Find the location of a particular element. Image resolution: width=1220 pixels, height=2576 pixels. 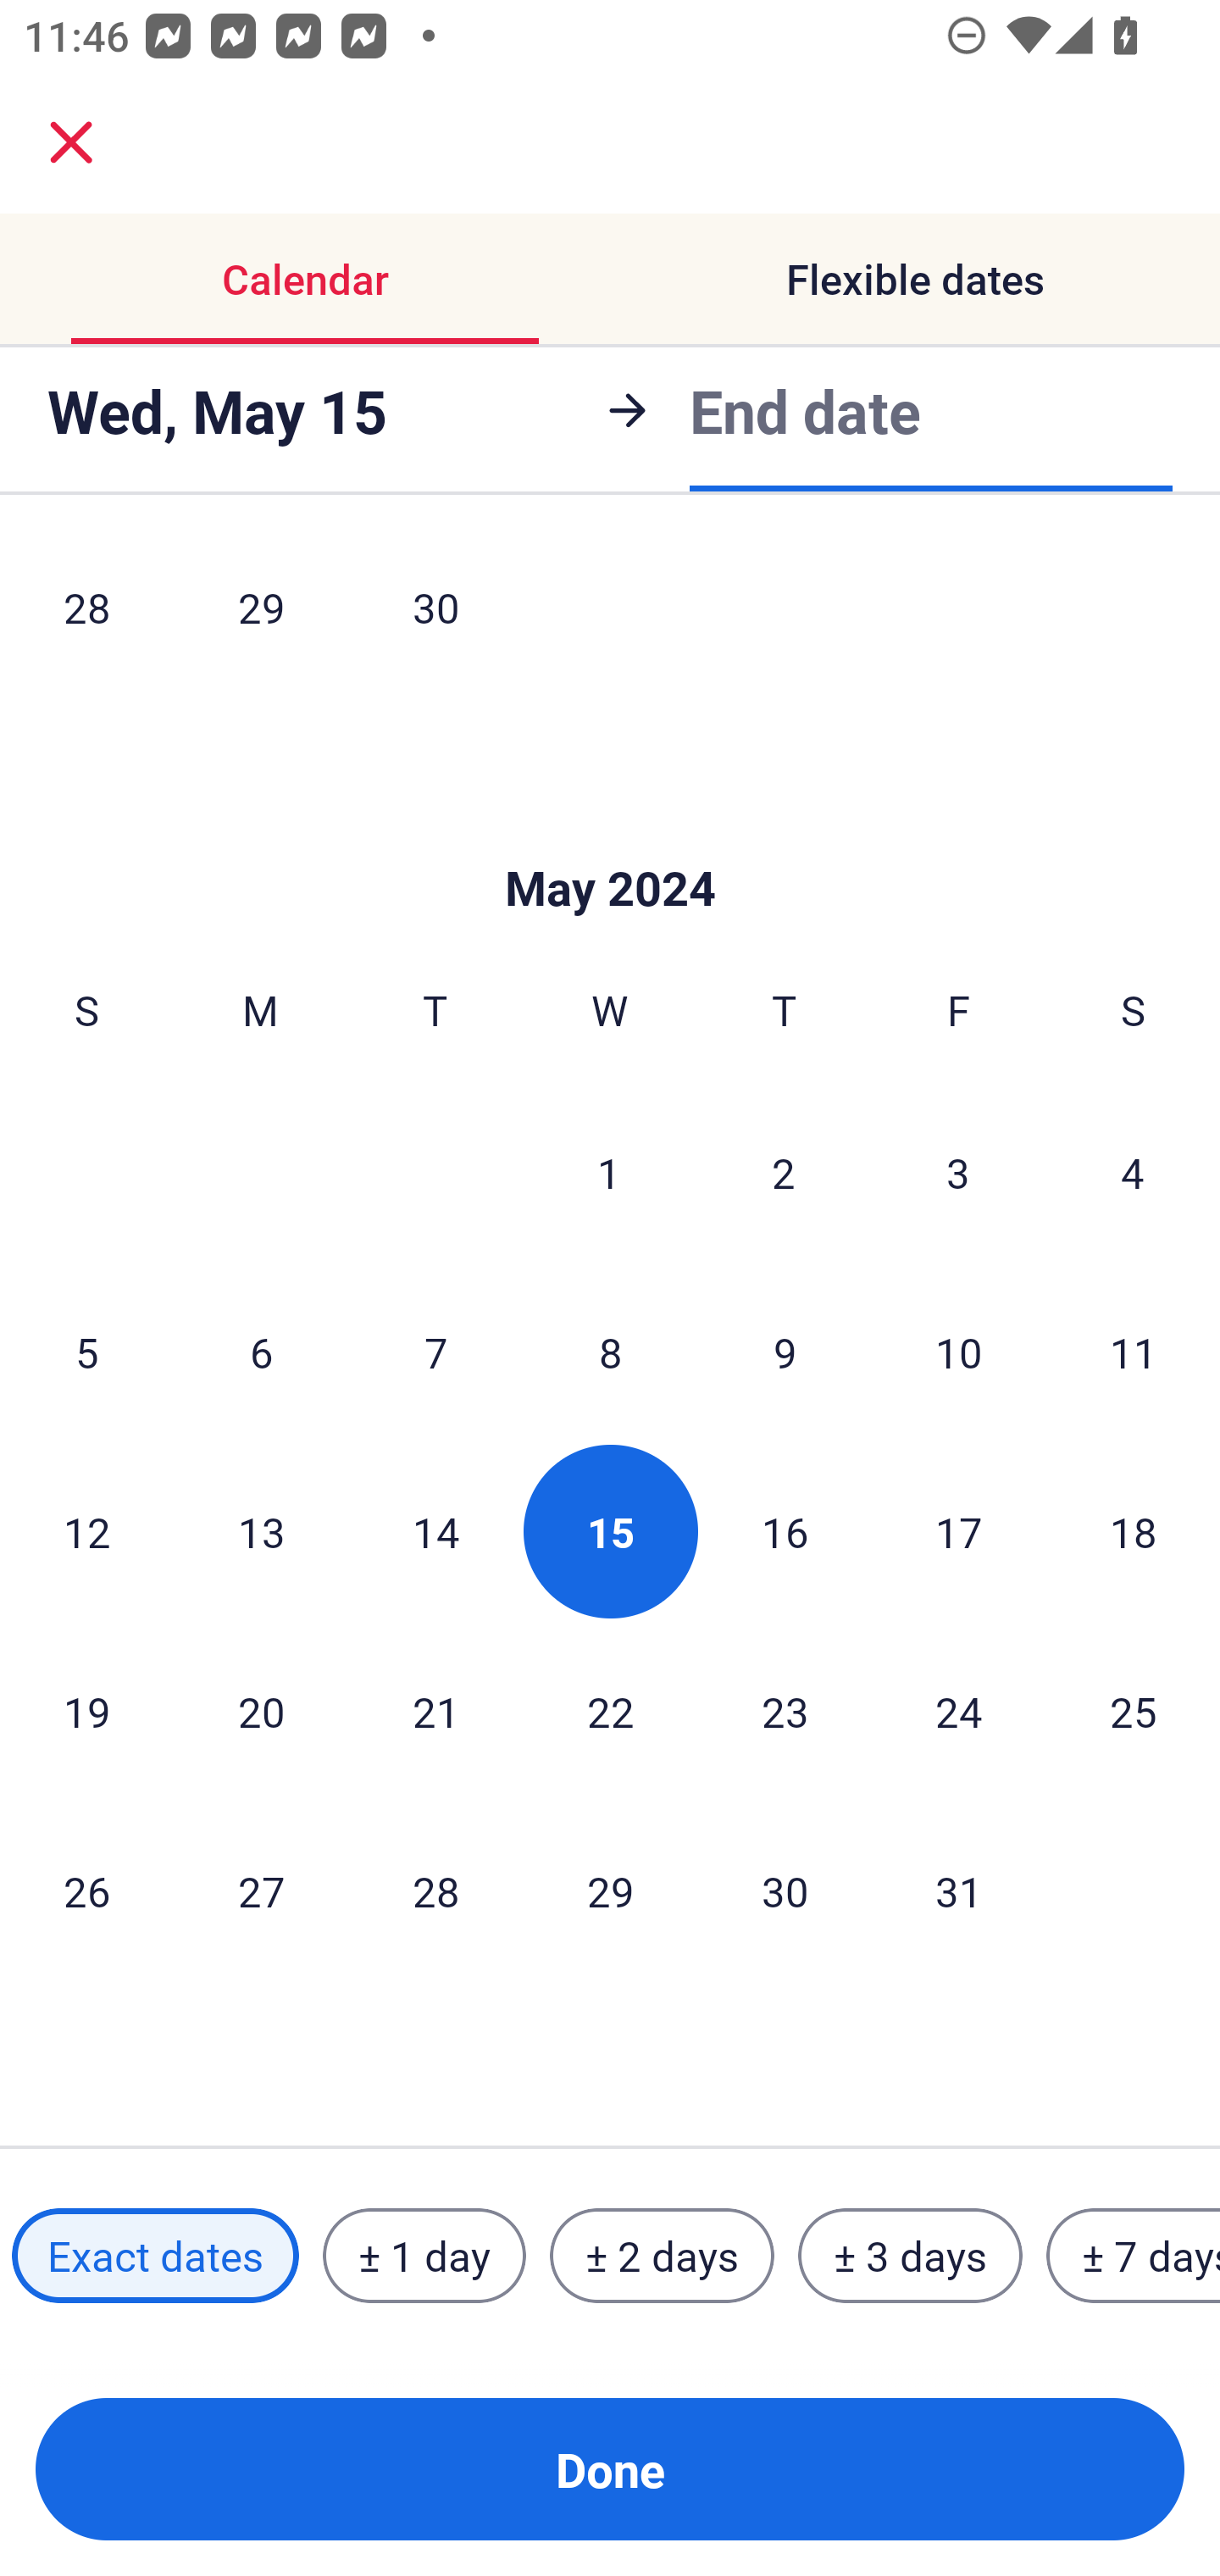

± 1 day is located at coordinates (424, 2255).